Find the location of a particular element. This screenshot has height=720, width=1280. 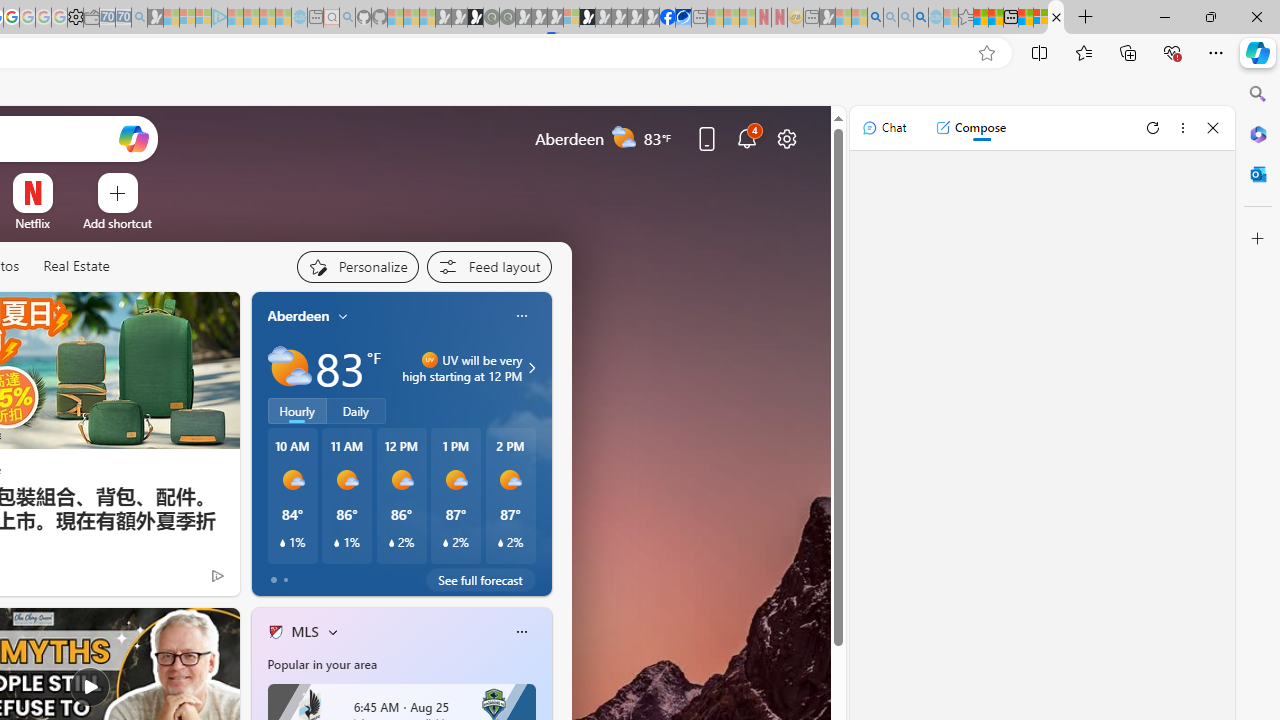

tab-0 is located at coordinates (274, 580).